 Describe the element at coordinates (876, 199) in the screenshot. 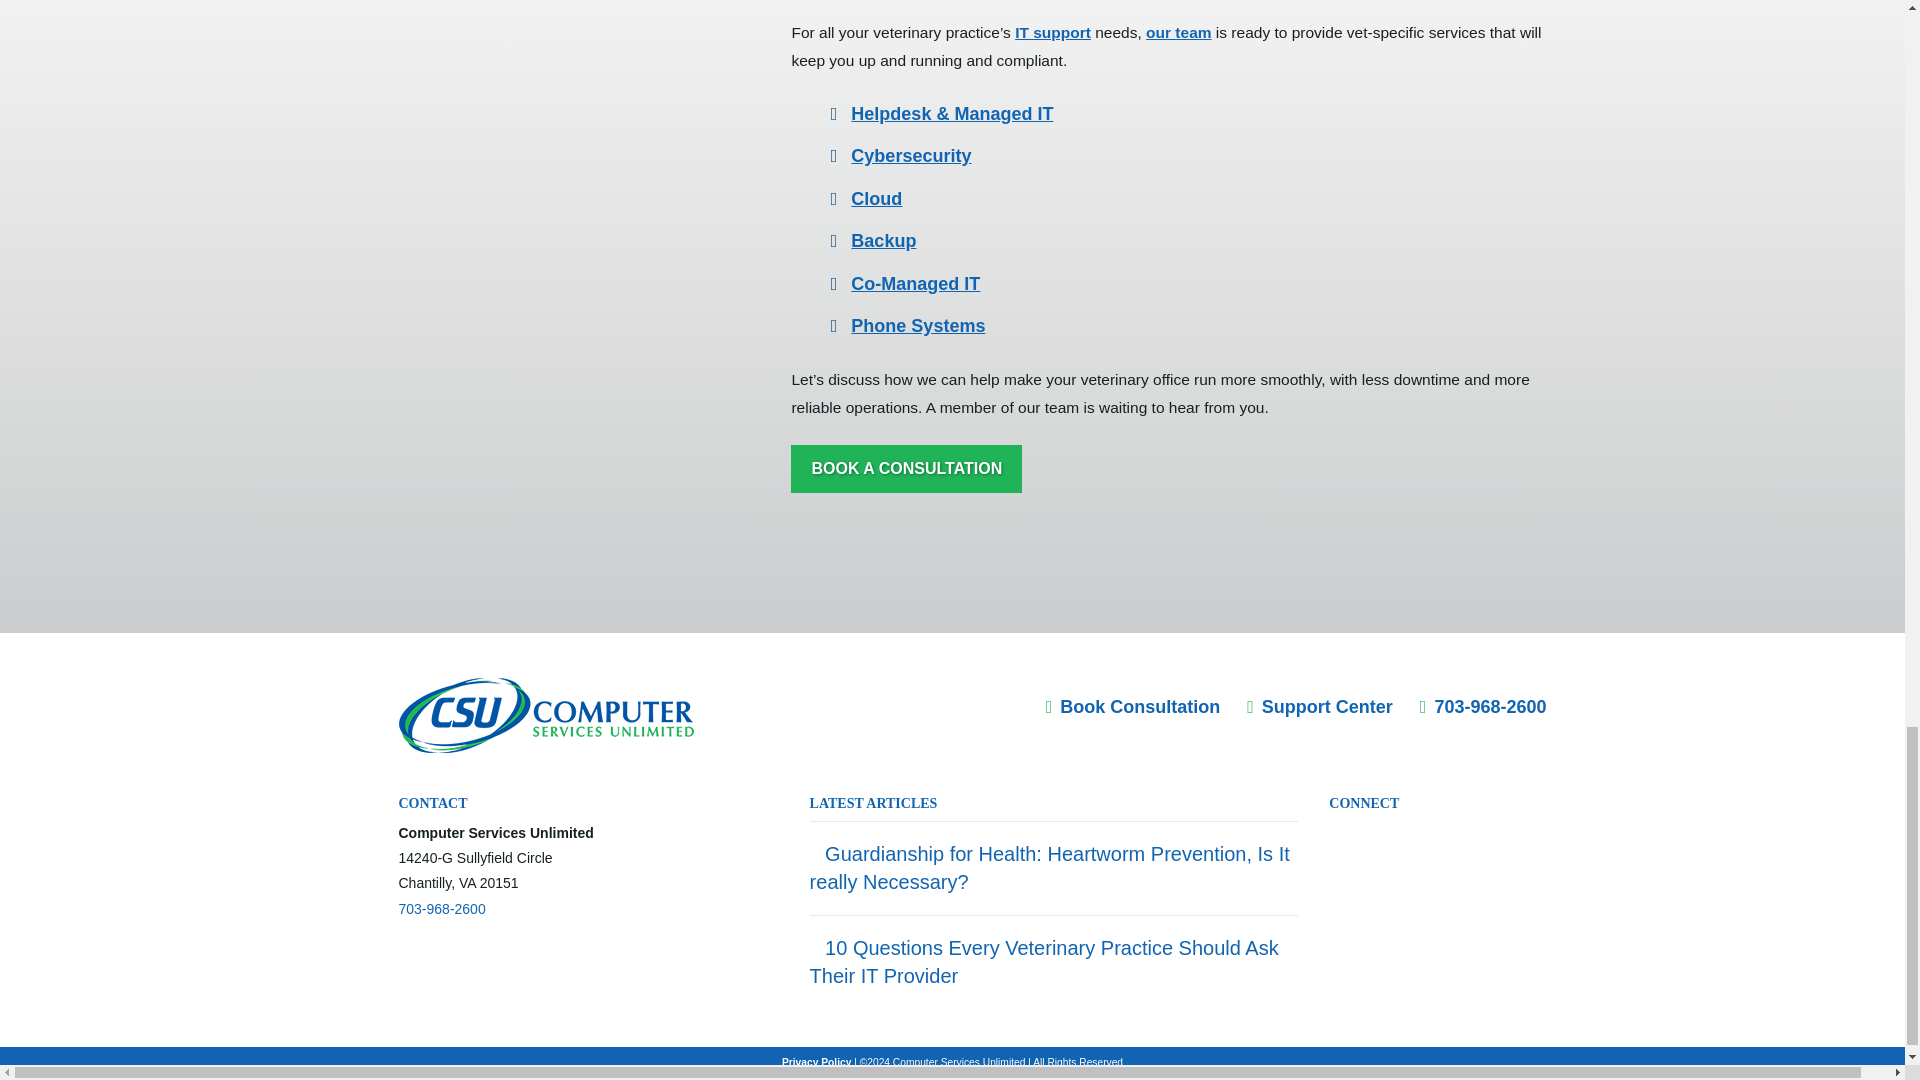

I see `Cloud` at that location.